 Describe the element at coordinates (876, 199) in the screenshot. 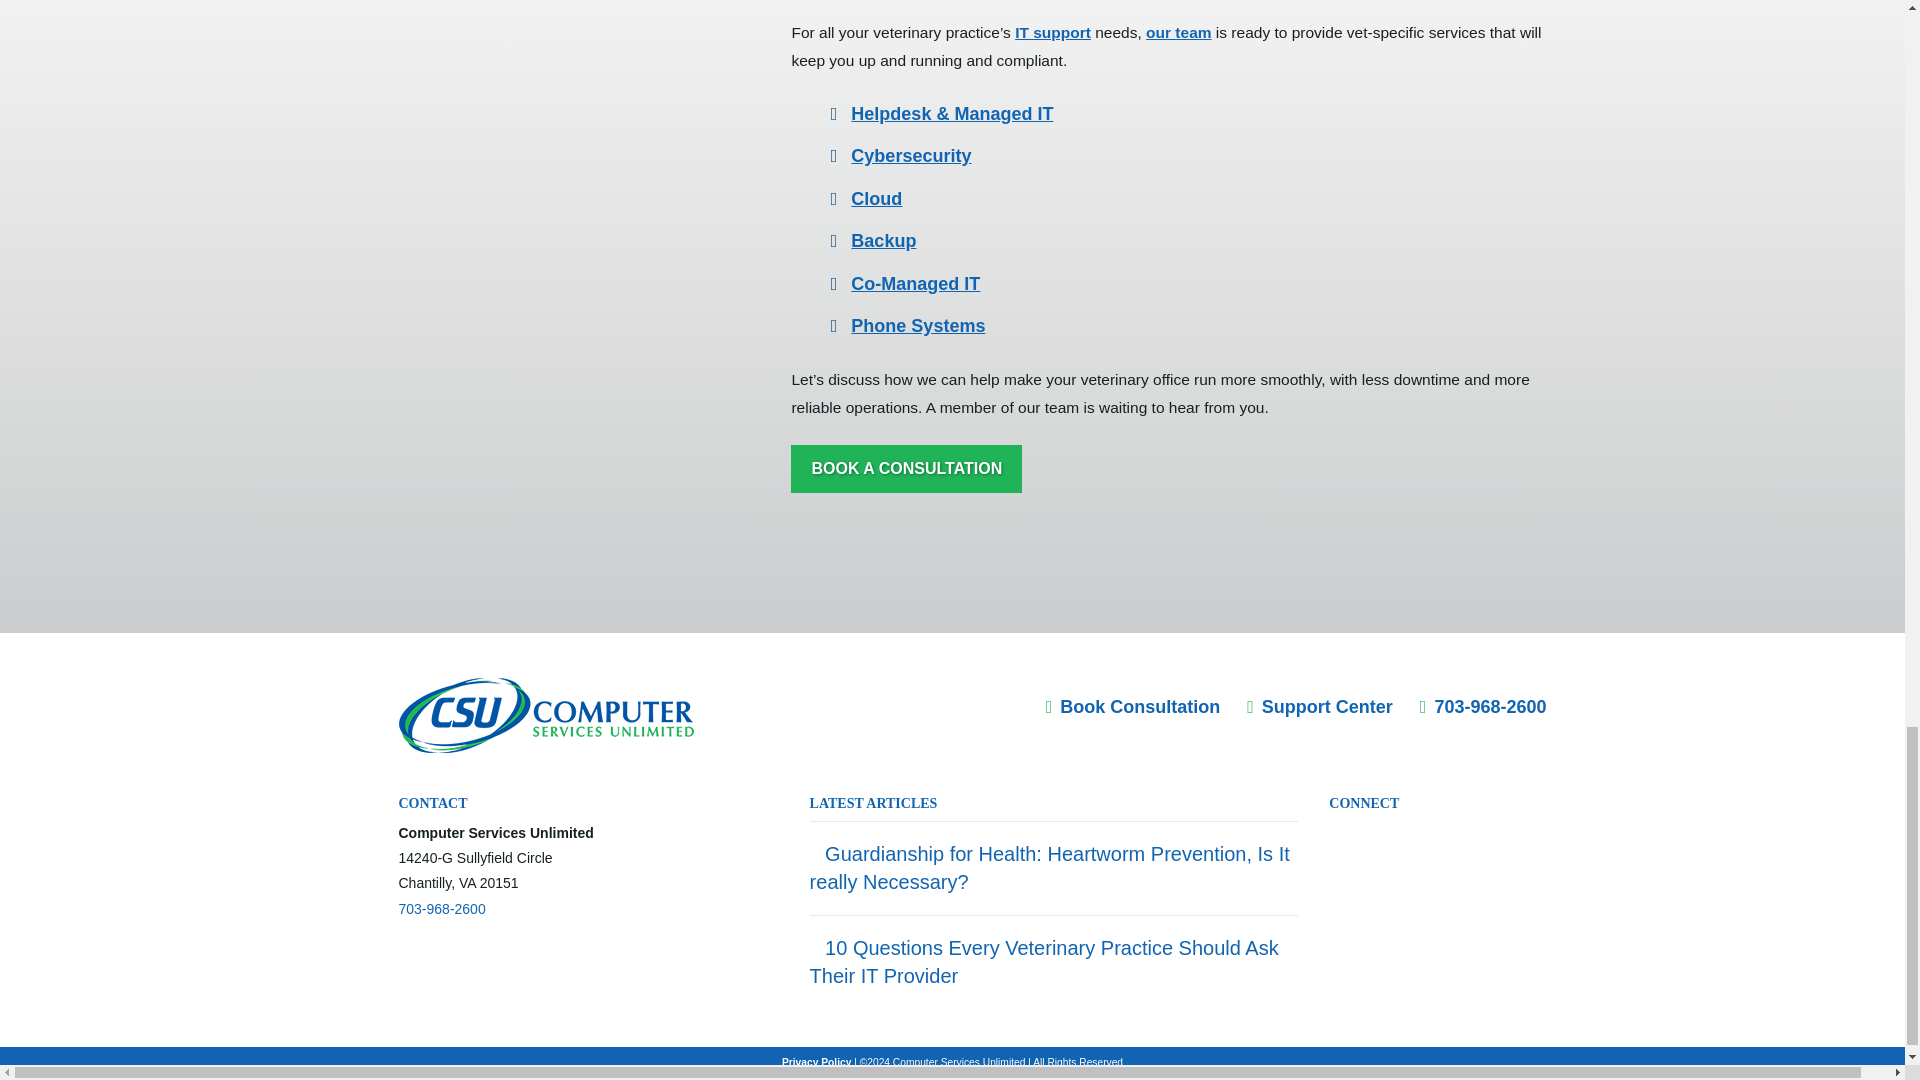

I see `Cloud` at that location.